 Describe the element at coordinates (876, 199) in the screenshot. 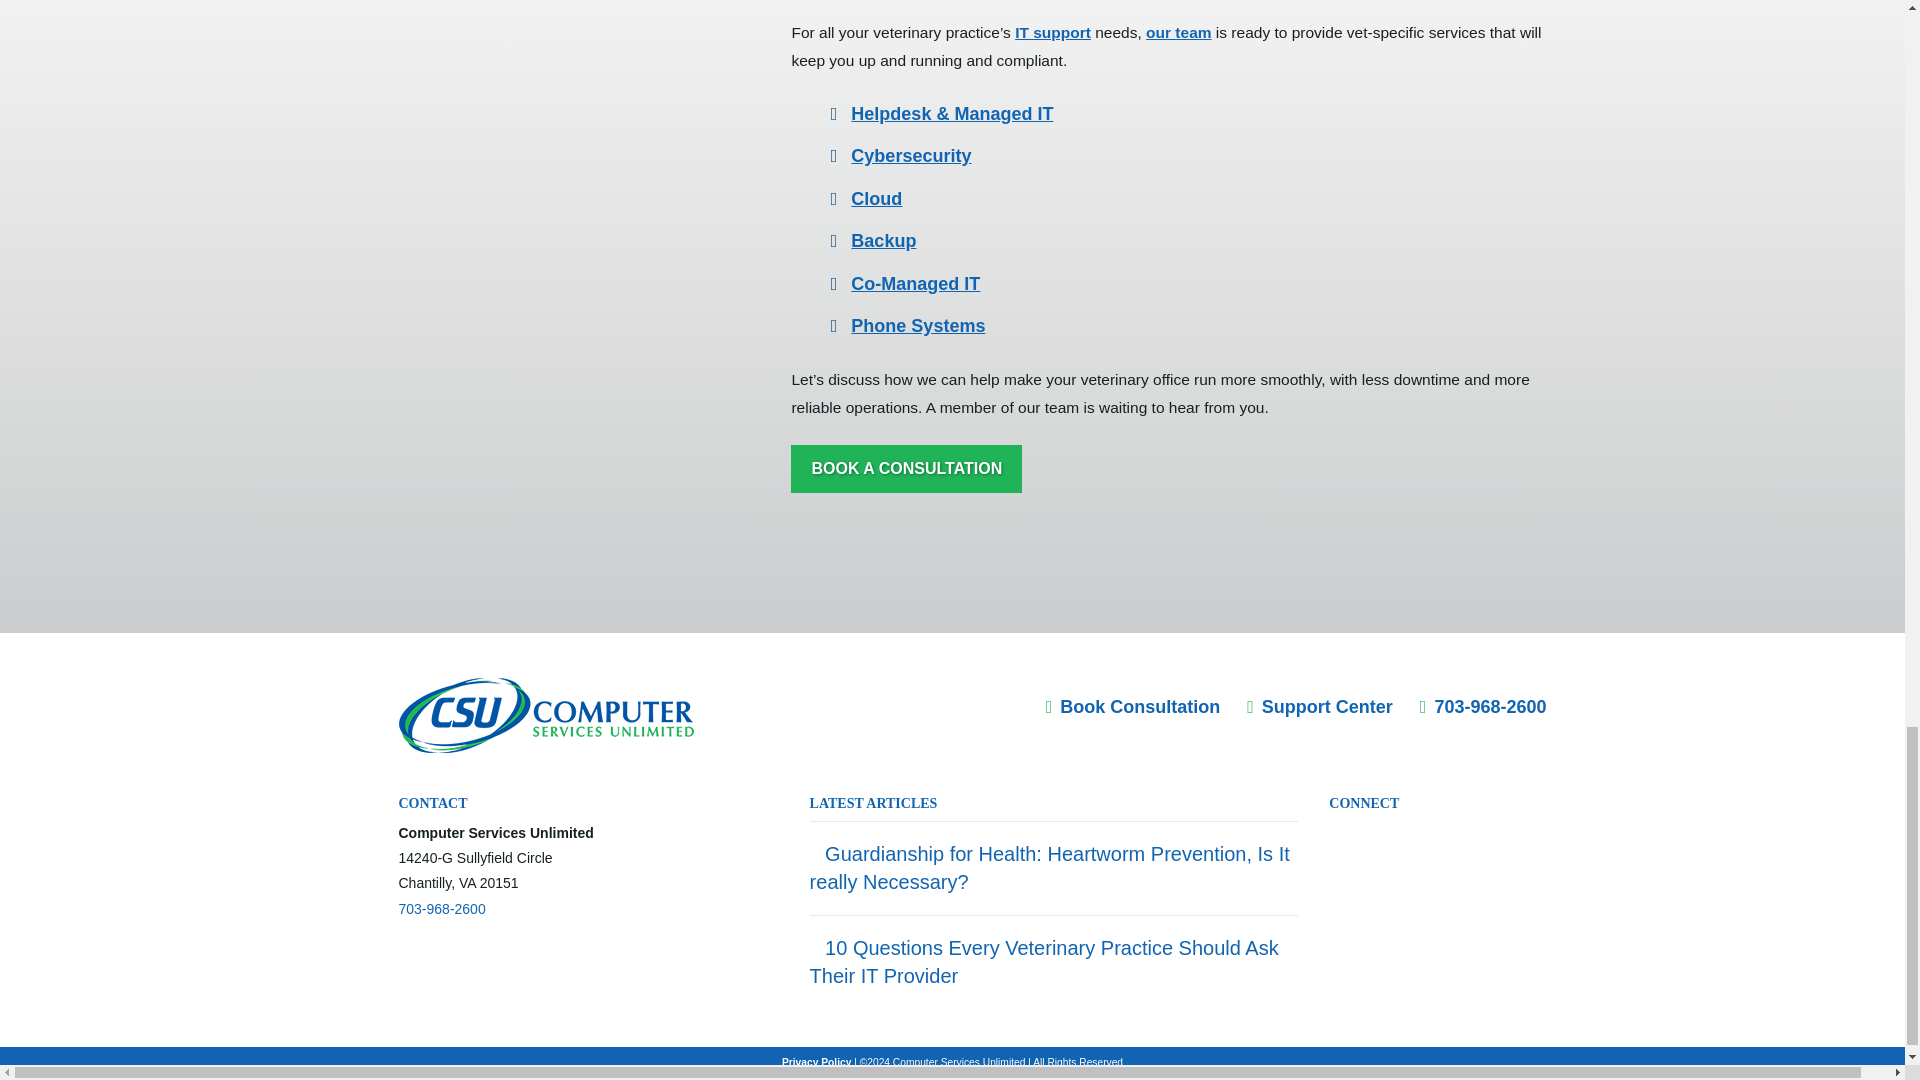

I see `Cloud` at that location.